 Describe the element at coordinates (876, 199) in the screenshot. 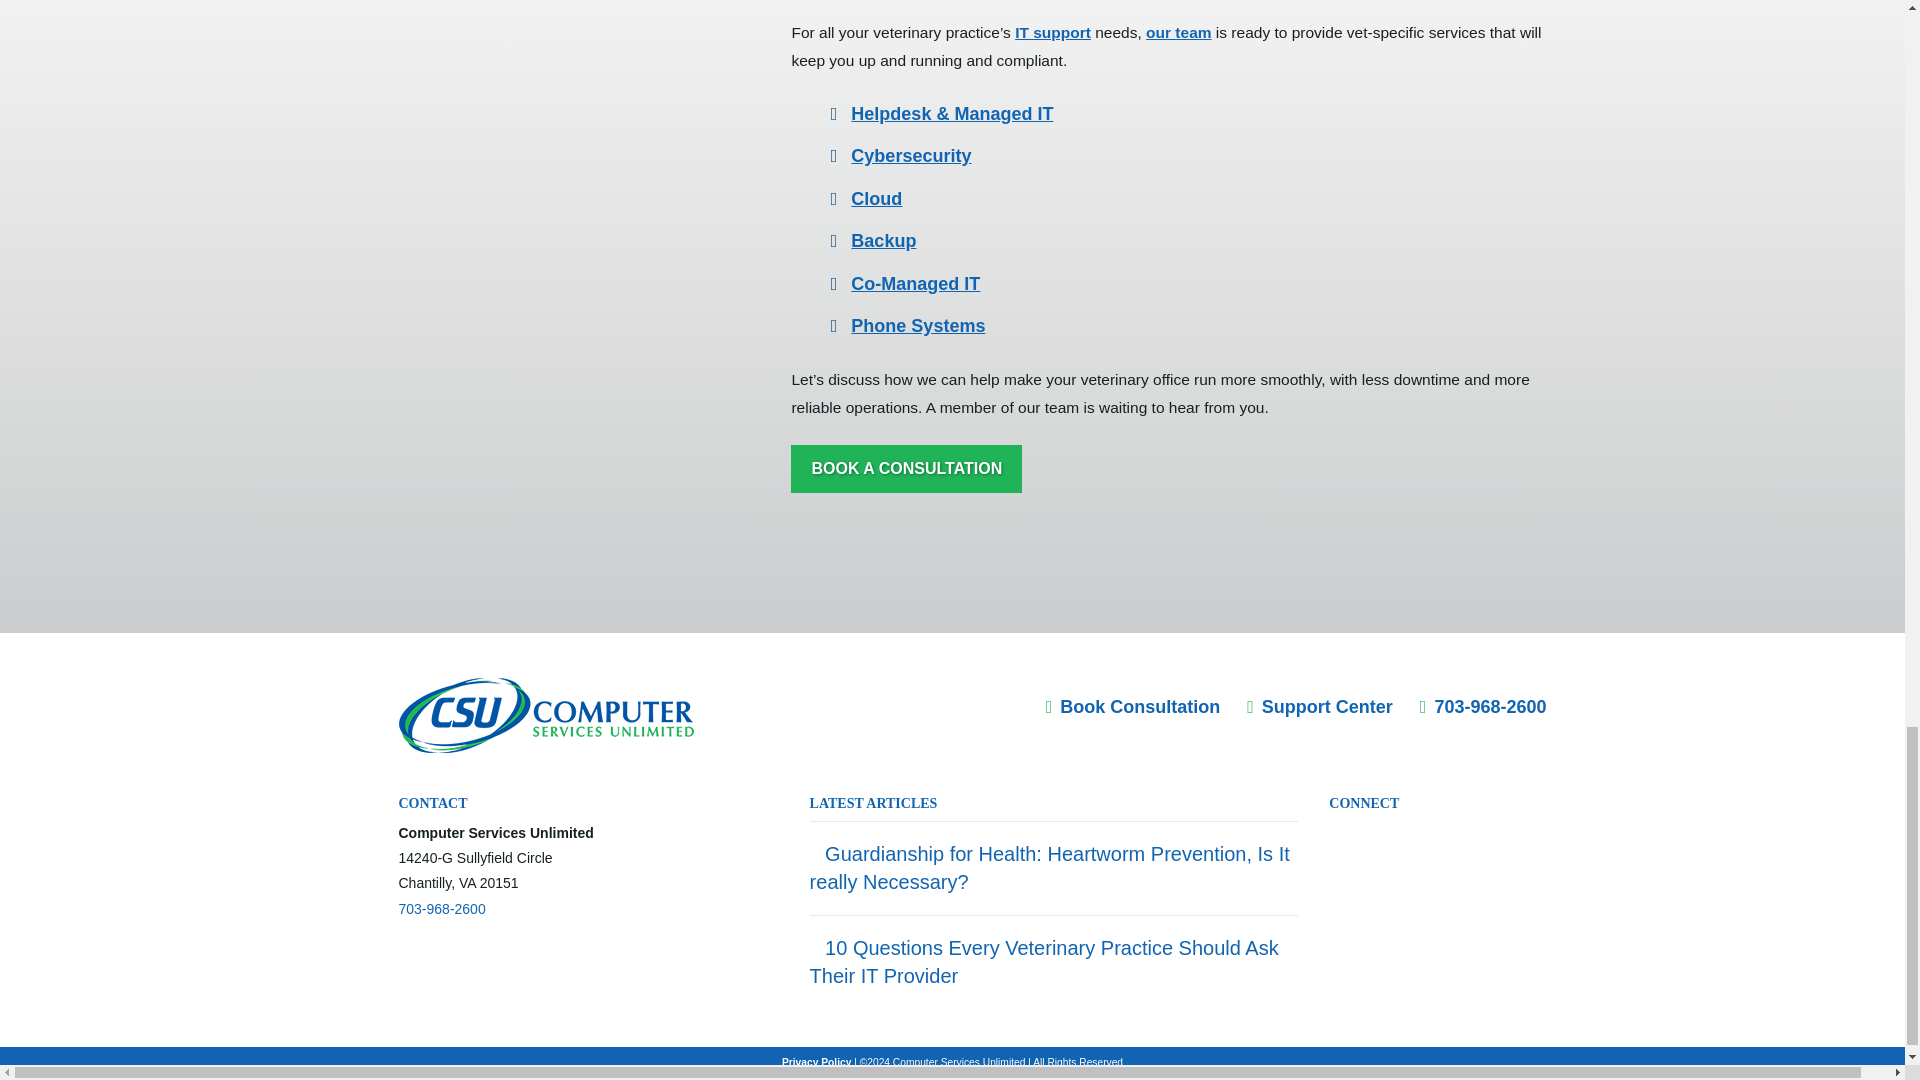

I see `Cloud` at that location.